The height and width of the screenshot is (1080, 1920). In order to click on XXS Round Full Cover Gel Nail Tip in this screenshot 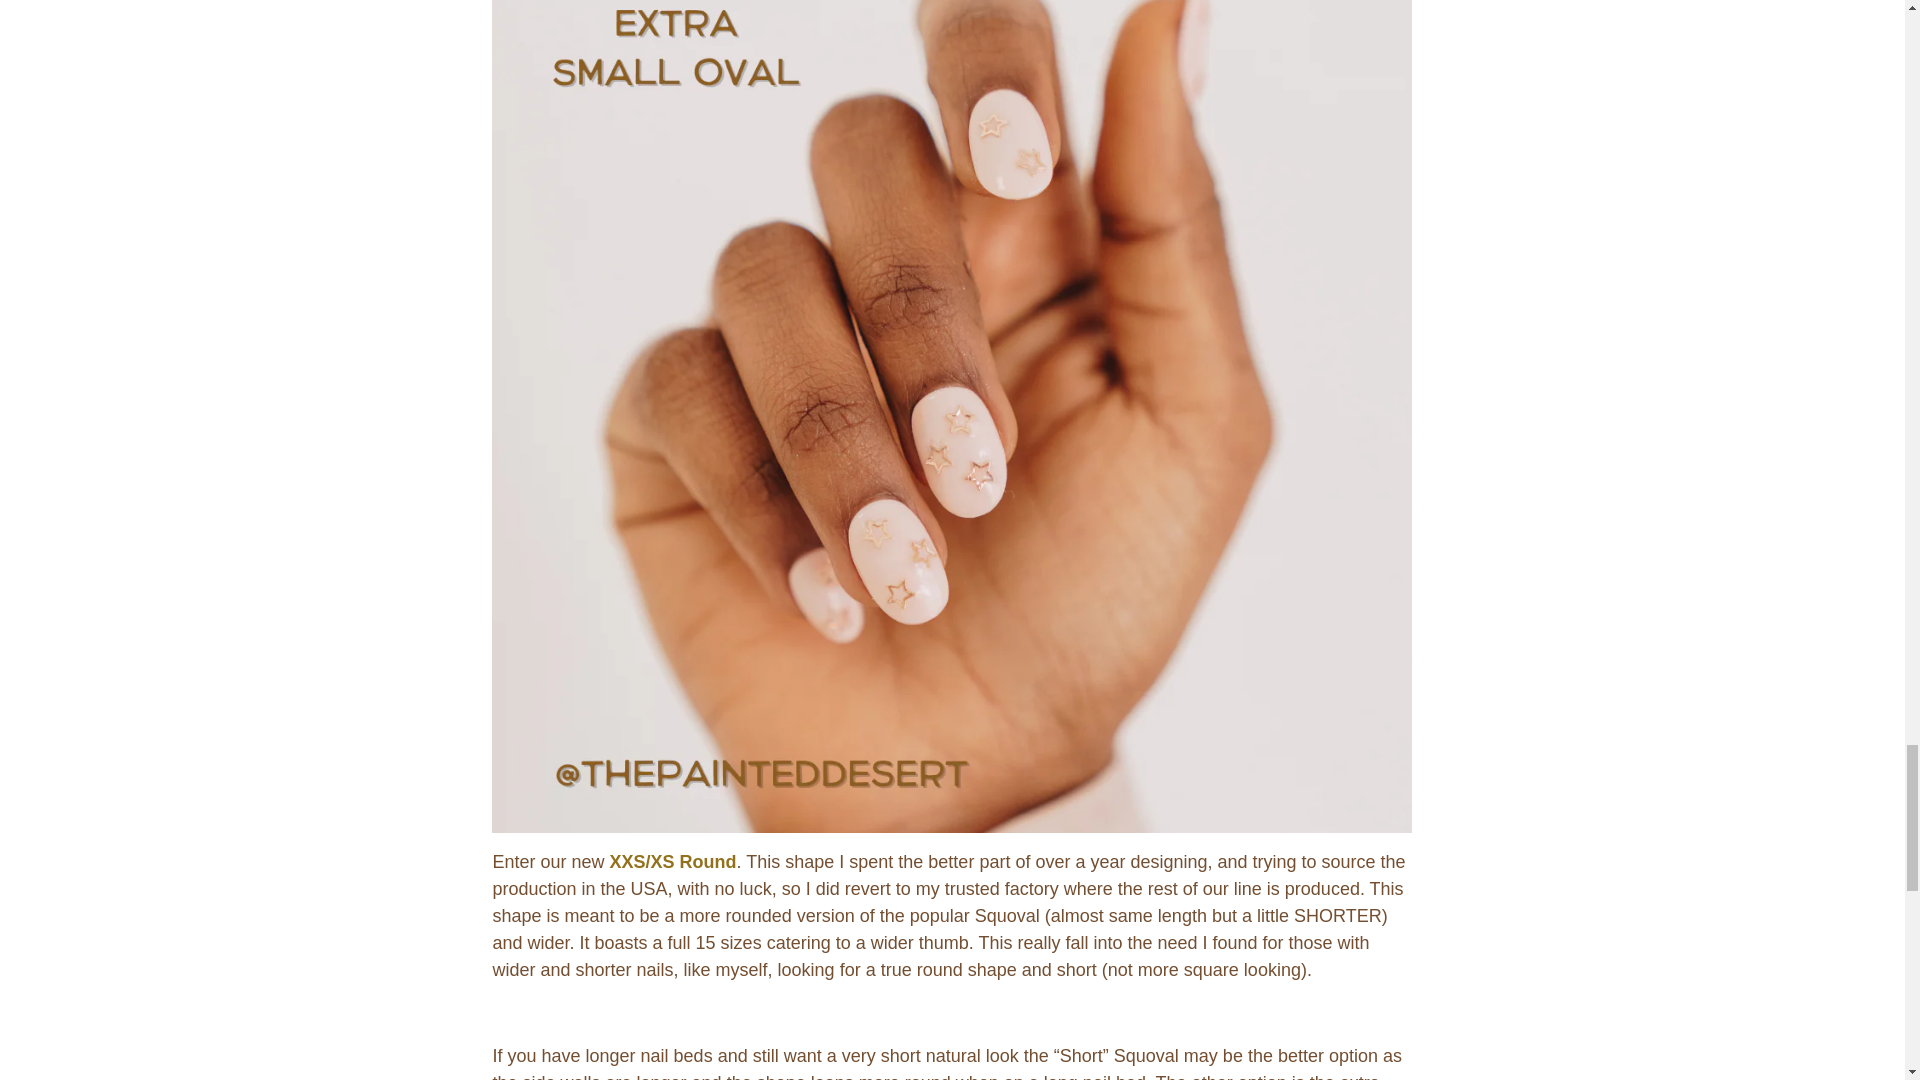, I will do `click(674, 862)`.